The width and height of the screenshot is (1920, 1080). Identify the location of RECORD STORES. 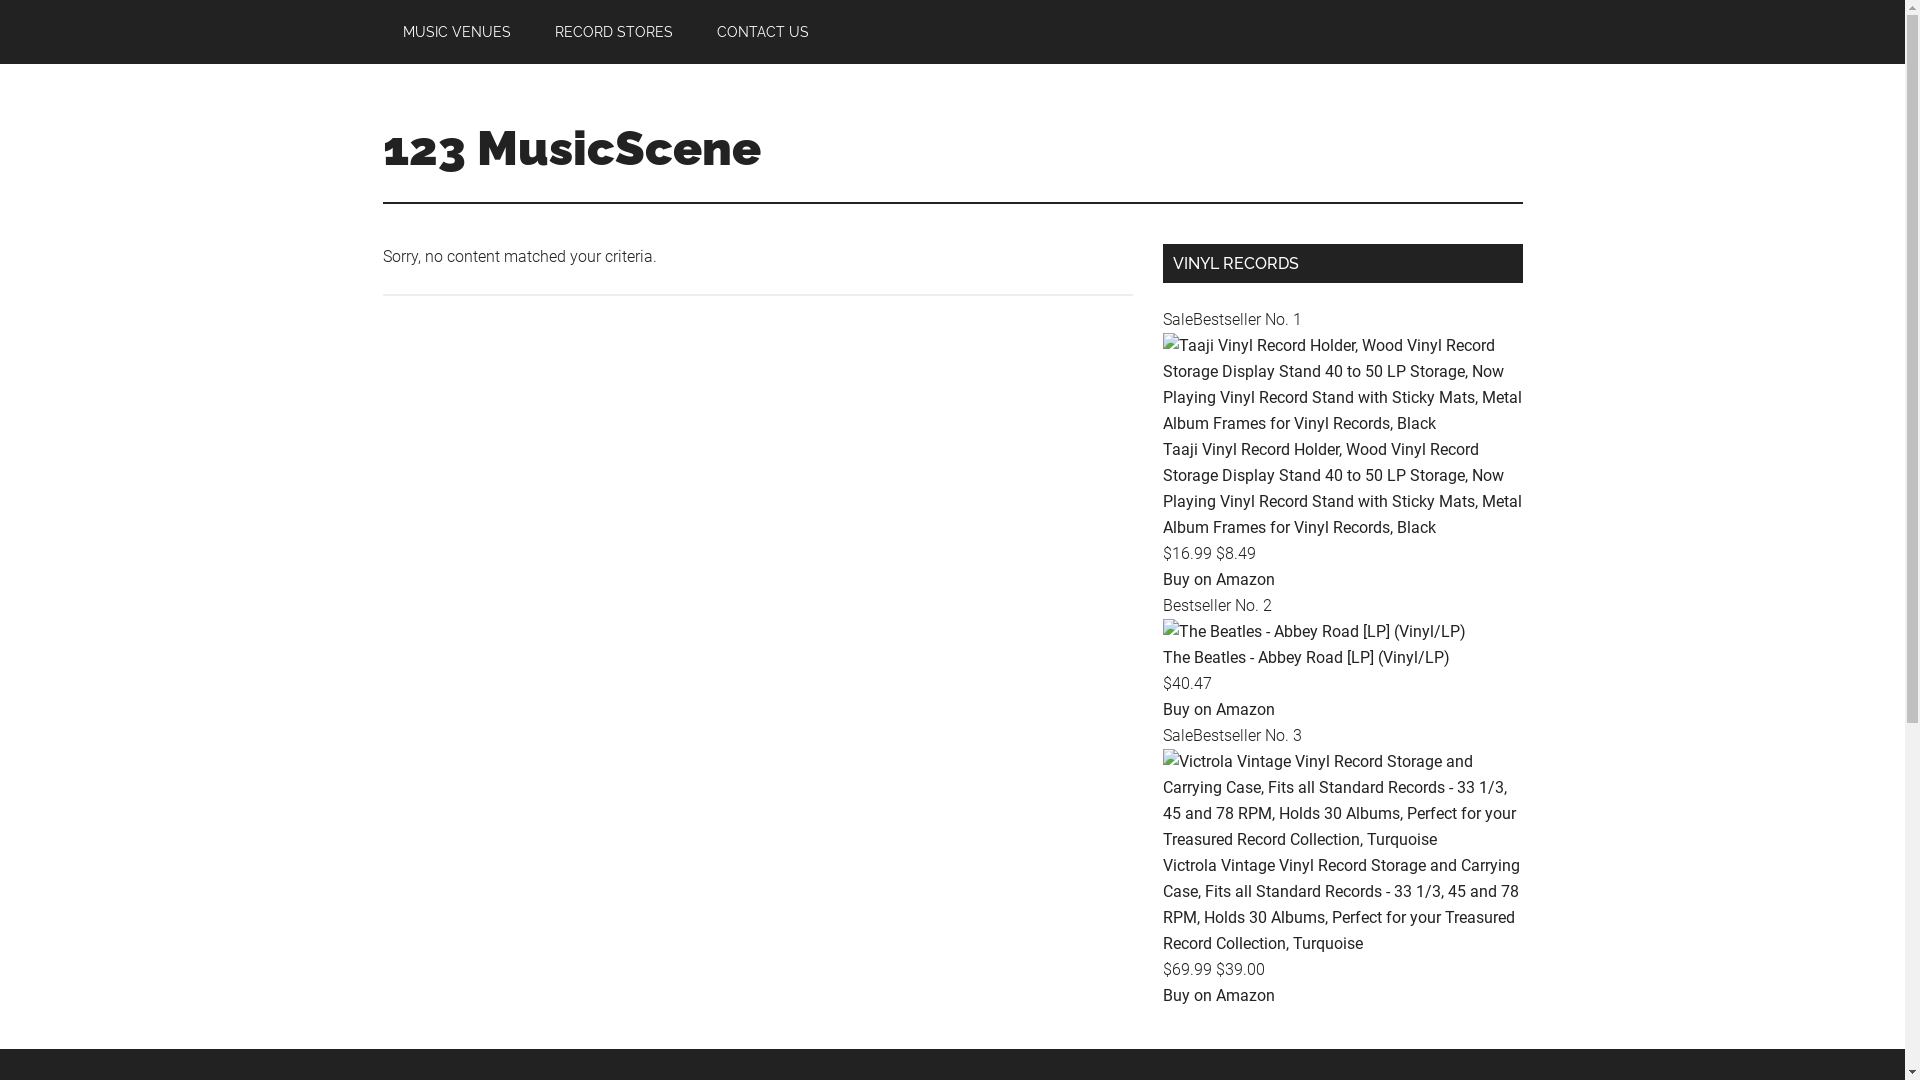
(613, 32).